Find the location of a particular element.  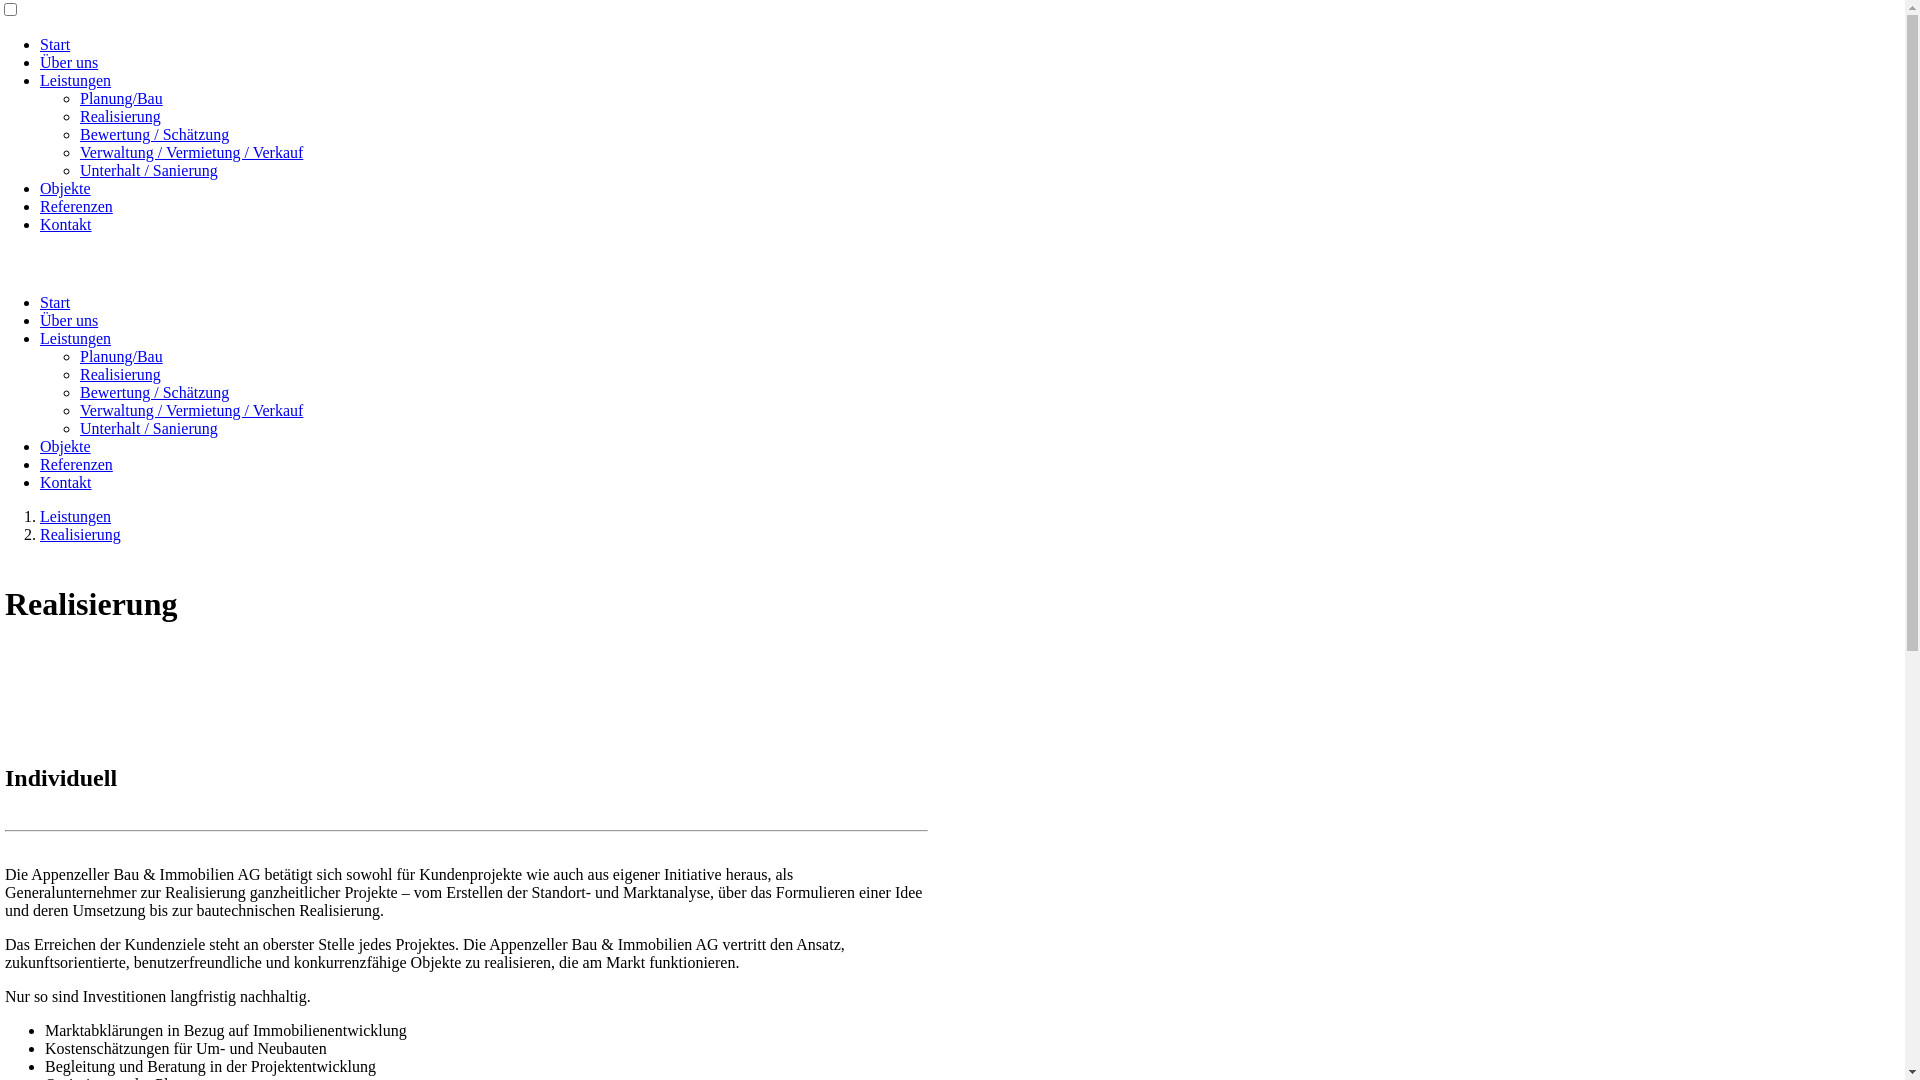

Unterhalt / Sanierung is located at coordinates (149, 428).